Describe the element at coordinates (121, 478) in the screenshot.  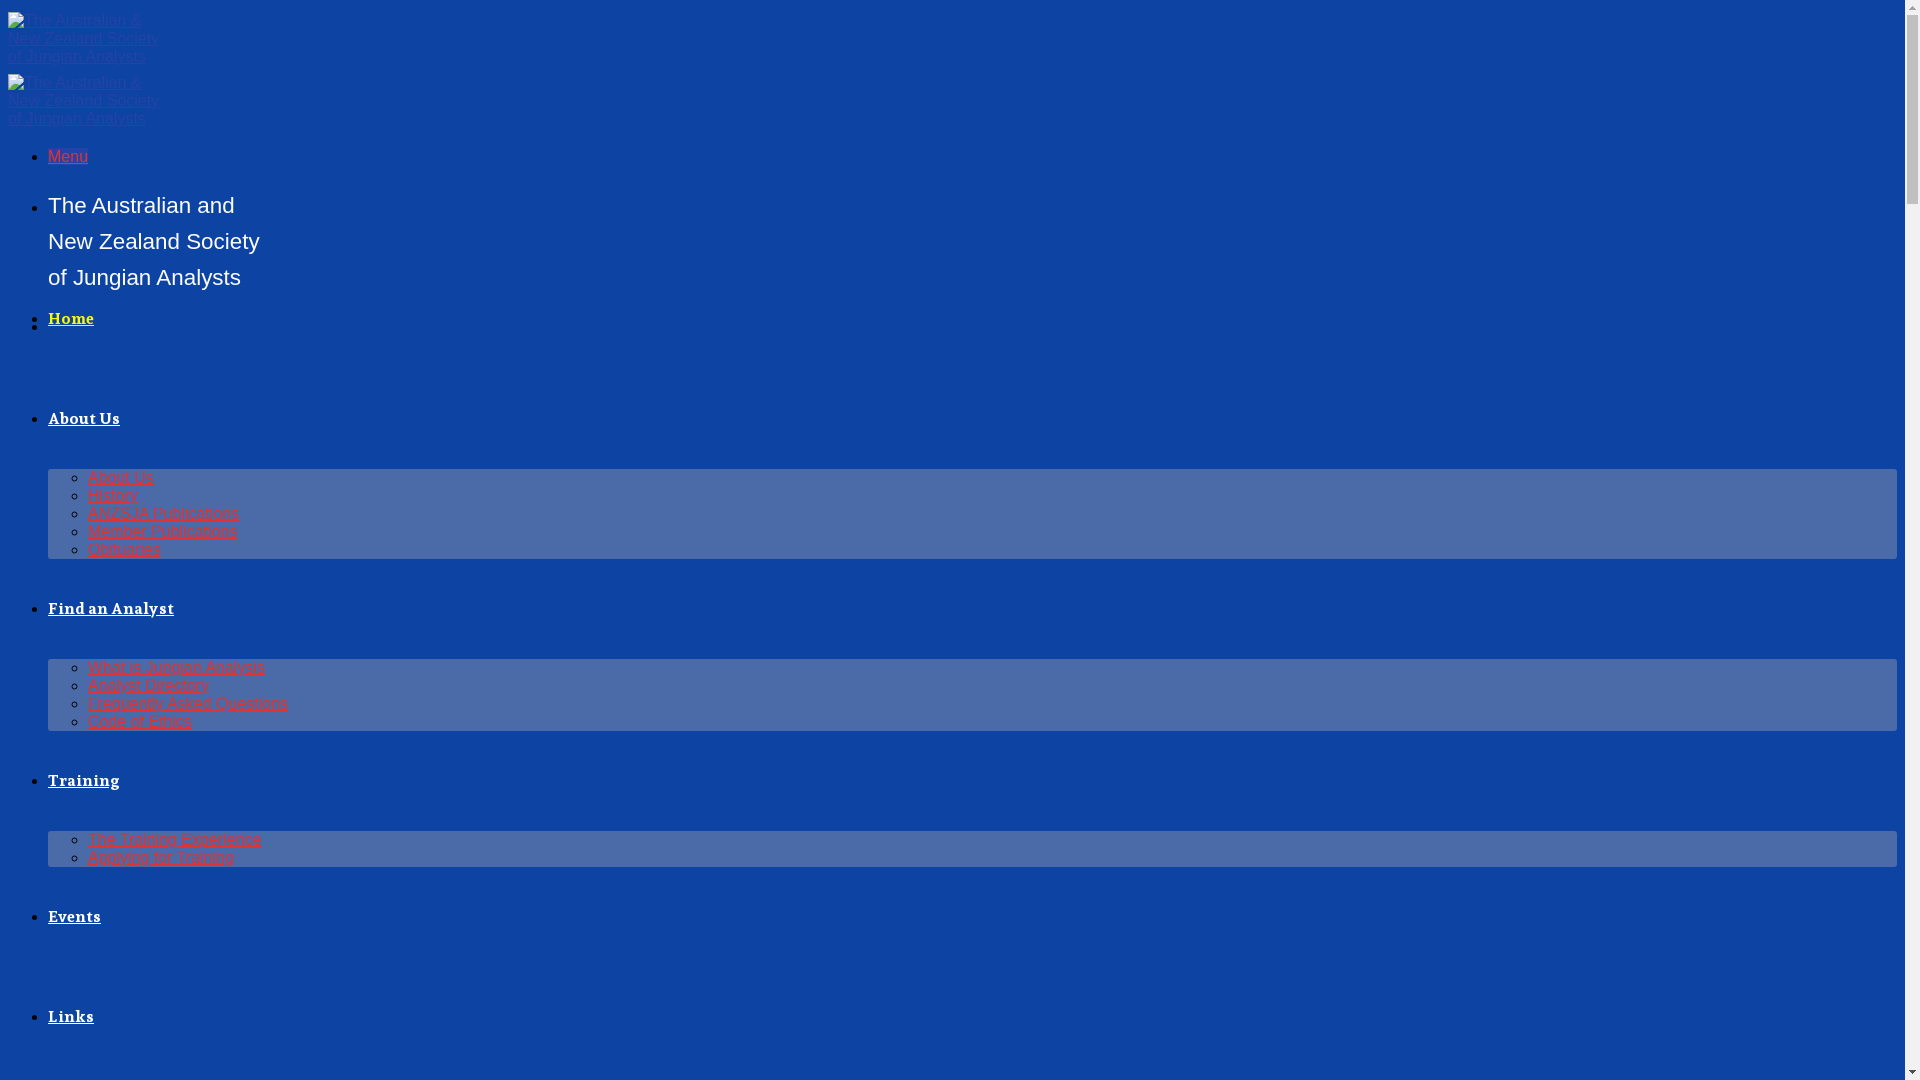
I see `About Us` at that location.